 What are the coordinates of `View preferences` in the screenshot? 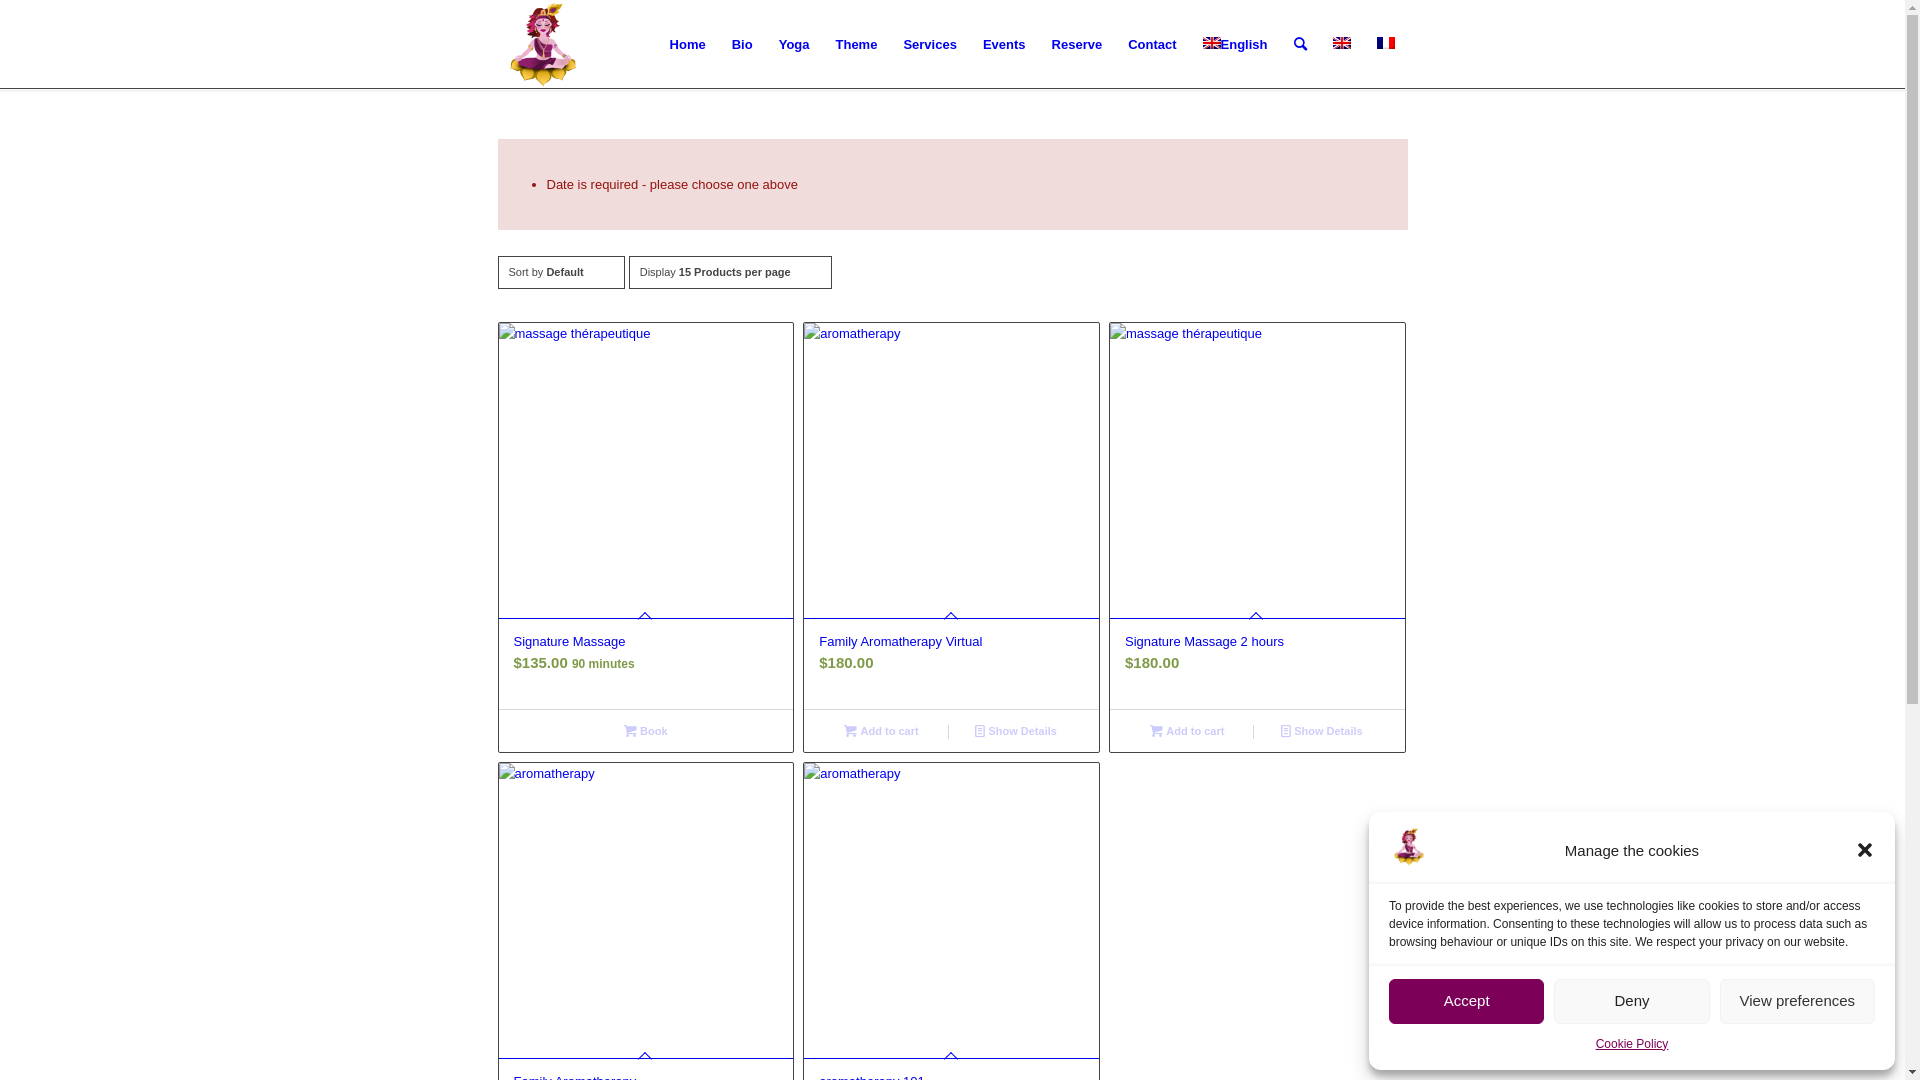 It's located at (1798, 1002).